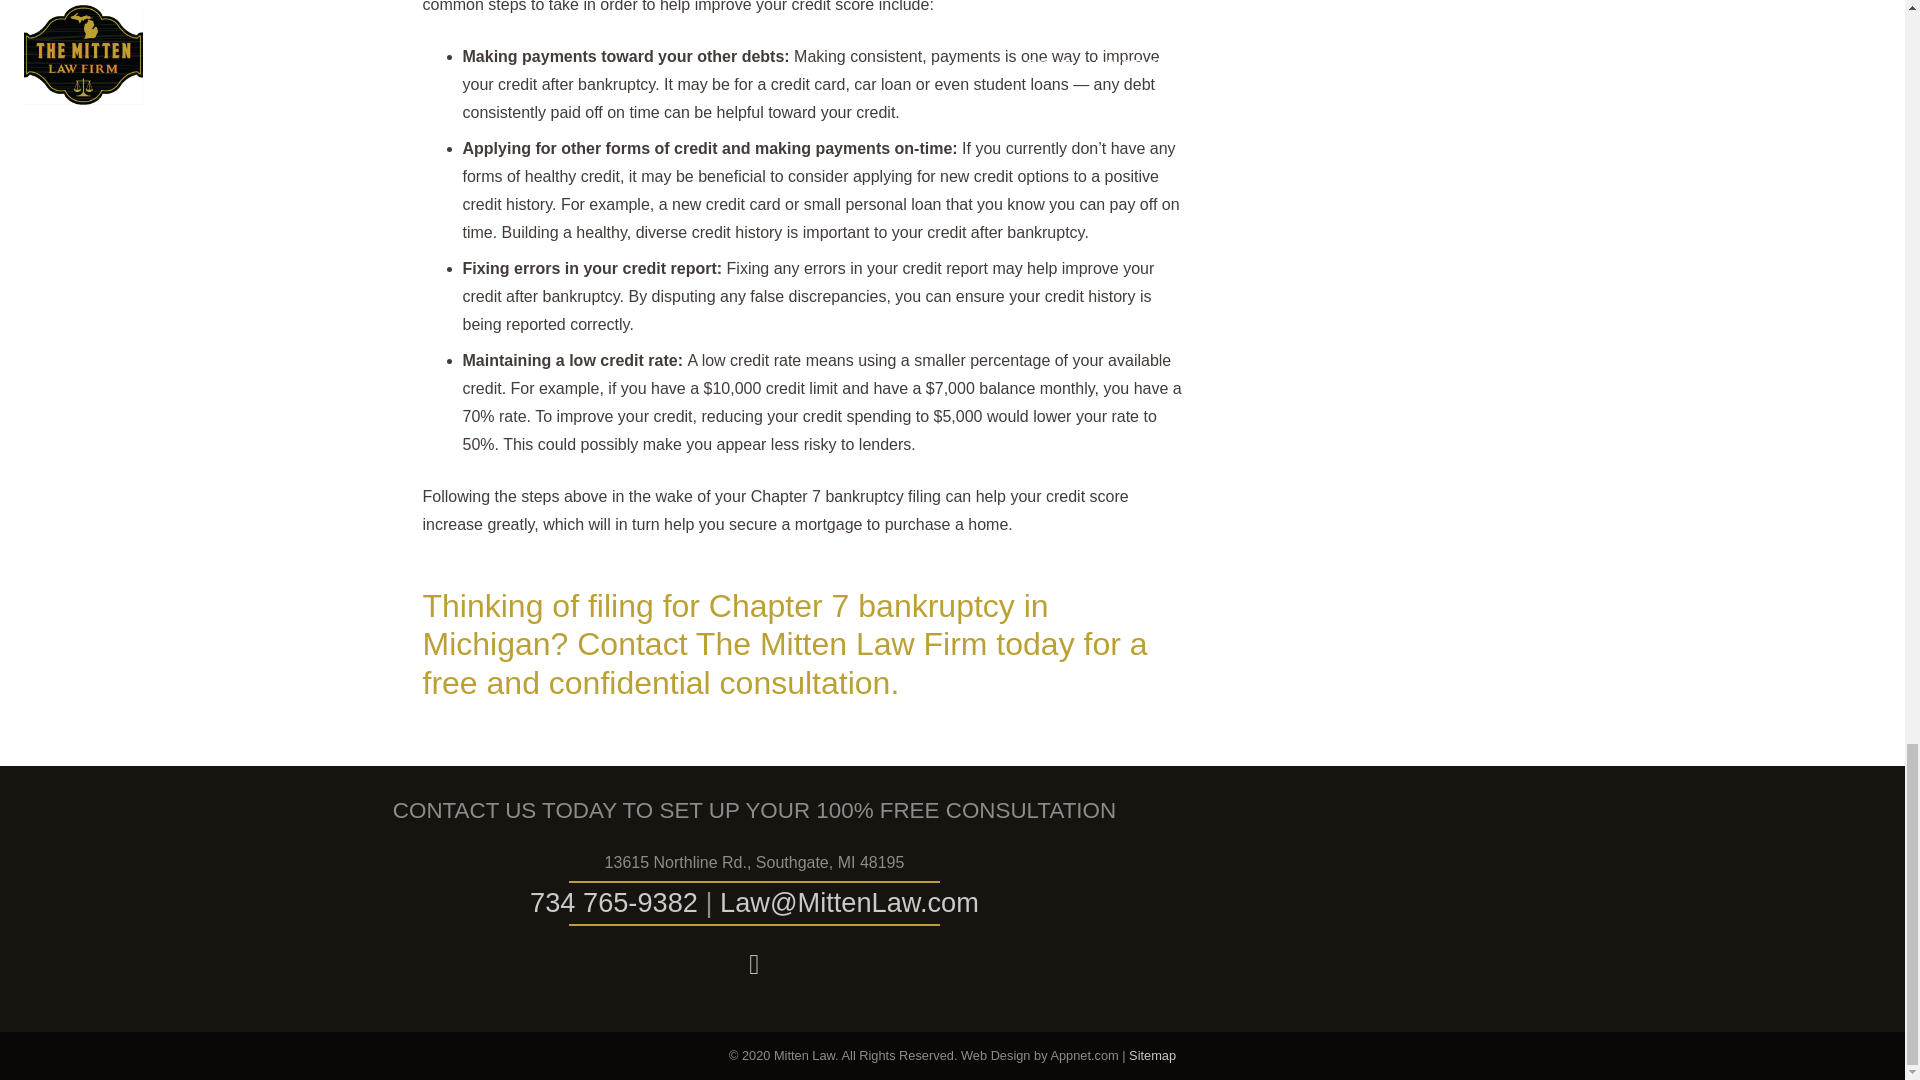  Describe the element at coordinates (1152, 1054) in the screenshot. I see `Sitemap` at that location.